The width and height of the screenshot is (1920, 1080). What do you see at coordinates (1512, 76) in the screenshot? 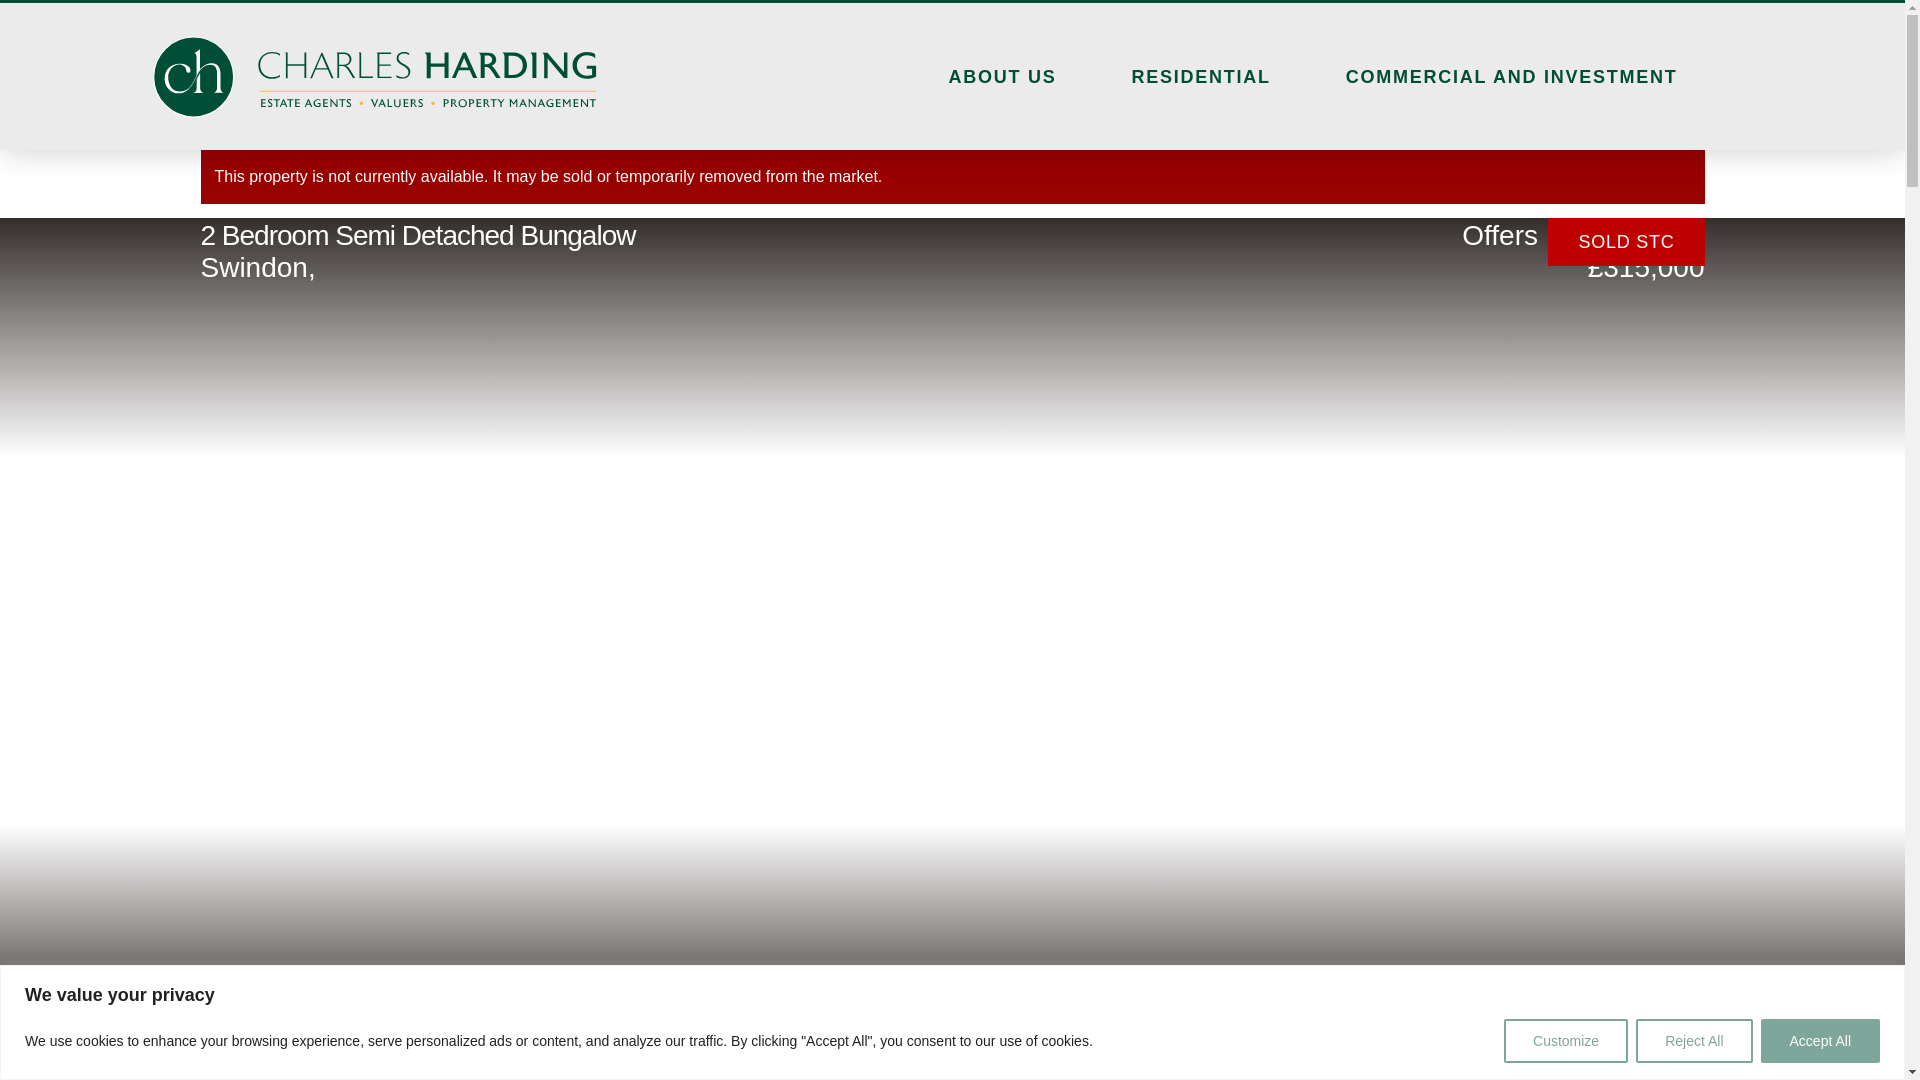
I see `COMMERCIAL AND INVESTMENT` at bounding box center [1512, 76].